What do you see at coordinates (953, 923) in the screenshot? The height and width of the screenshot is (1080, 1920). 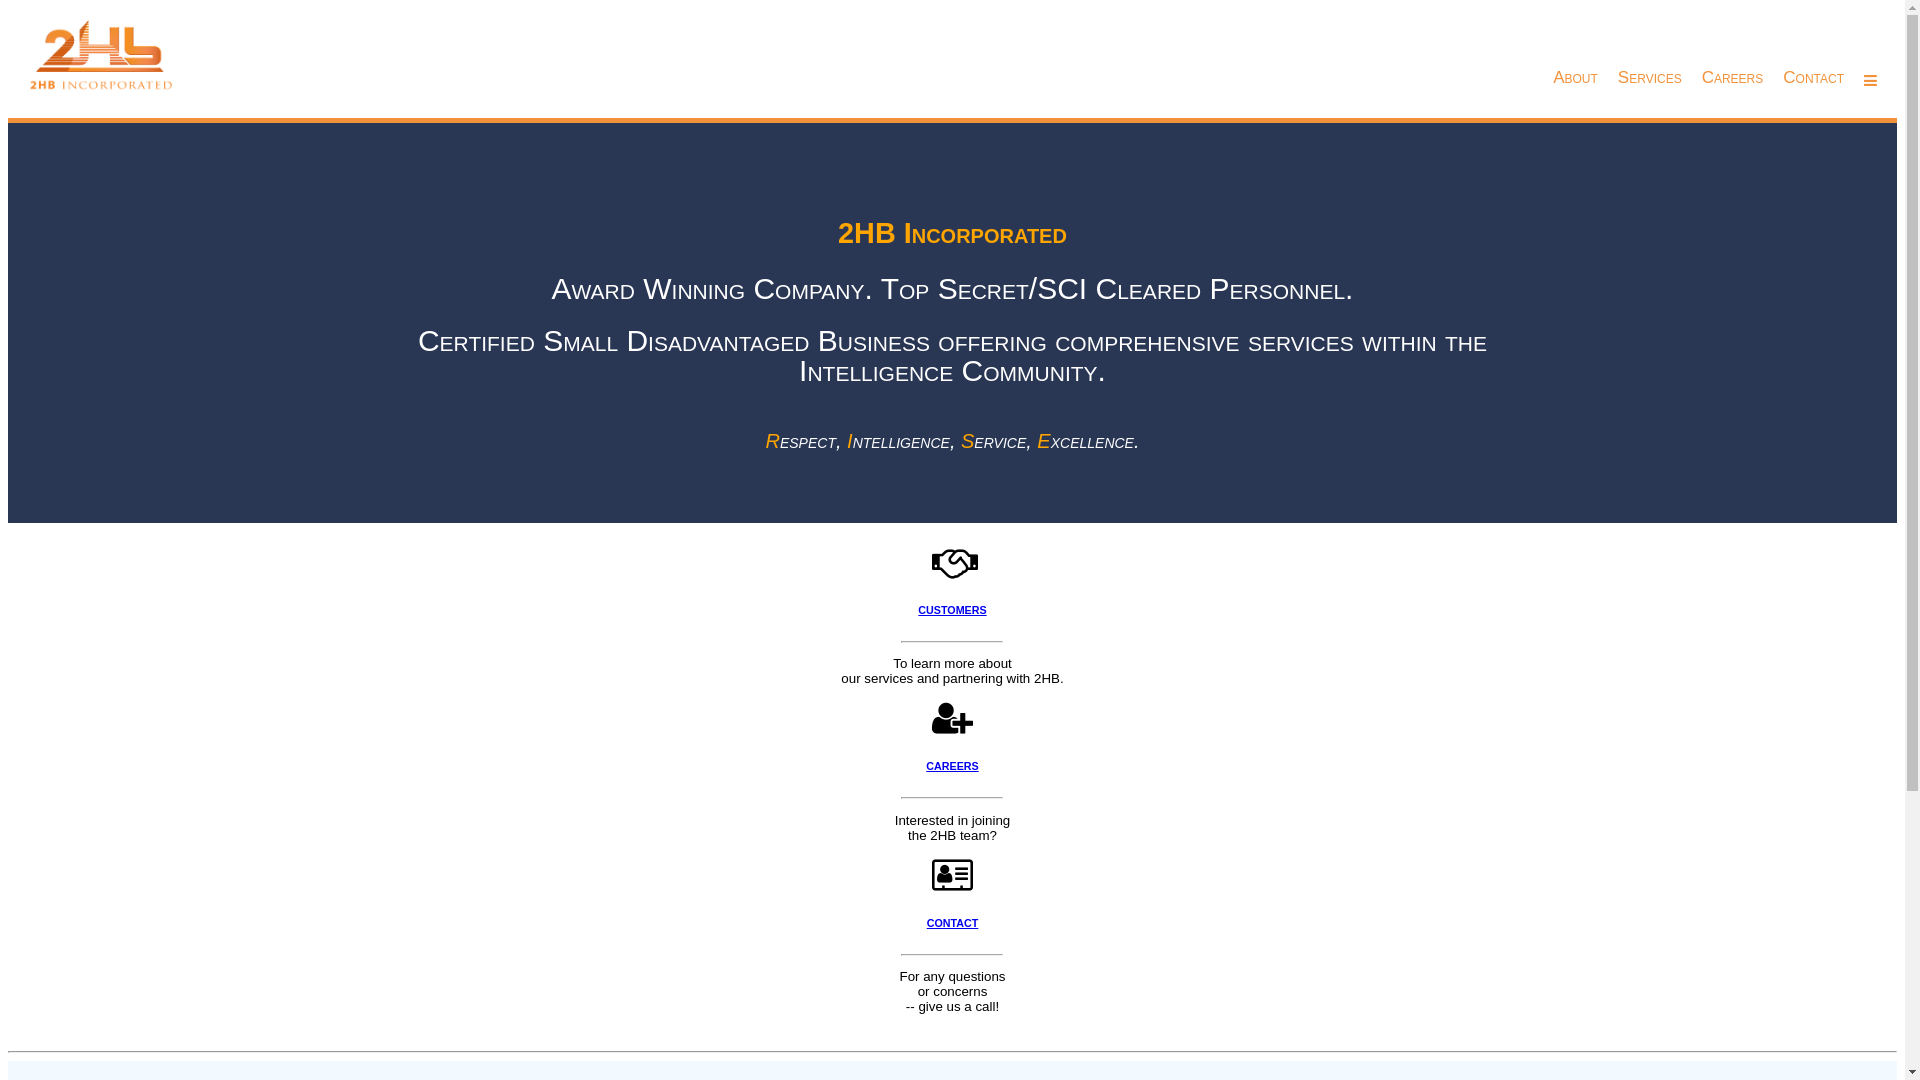 I see `CONTACT` at bounding box center [953, 923].